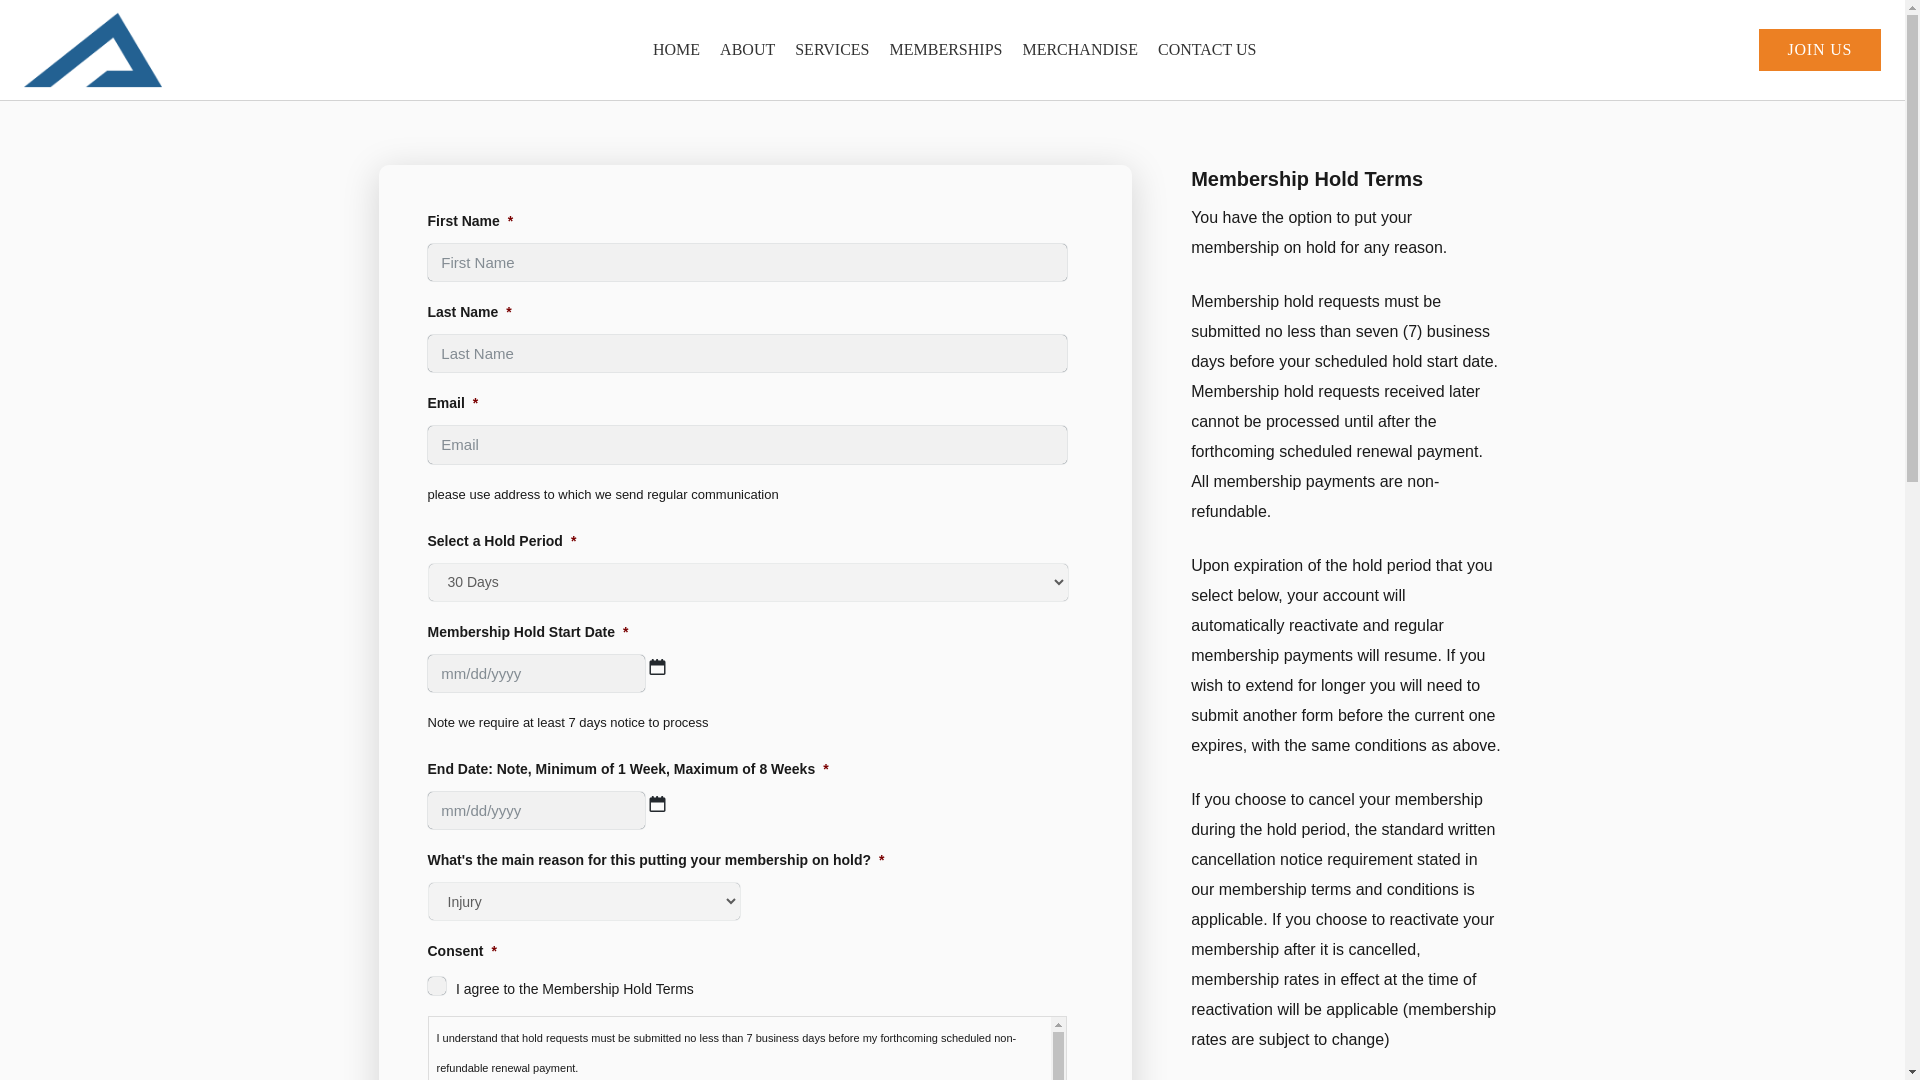 This screenshot has width=1920, height=1080. I want to click on SERVICES, so click(832, 50).